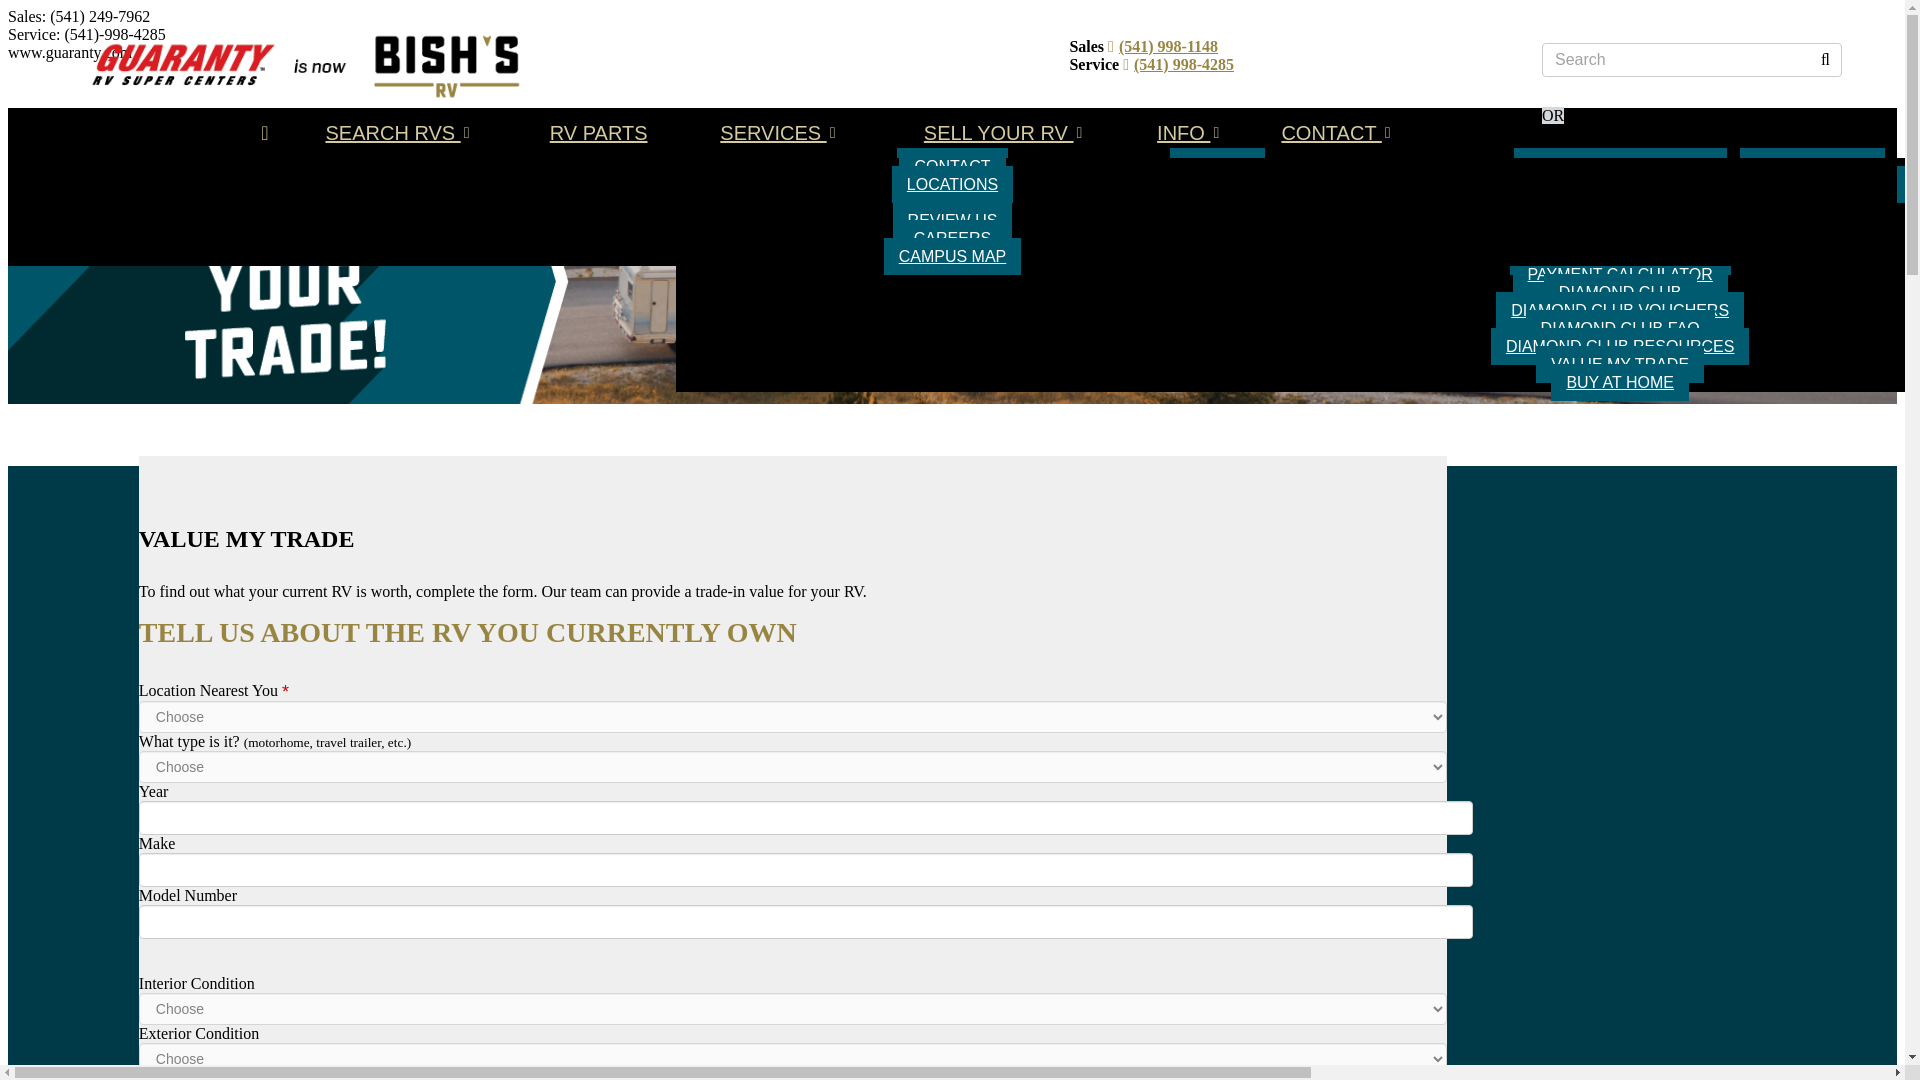  What do you see at coordinates (1620, 328) in the screenshot?
I see `DIAMOND CLUB FAQ` at bounding box center [1620, 328].